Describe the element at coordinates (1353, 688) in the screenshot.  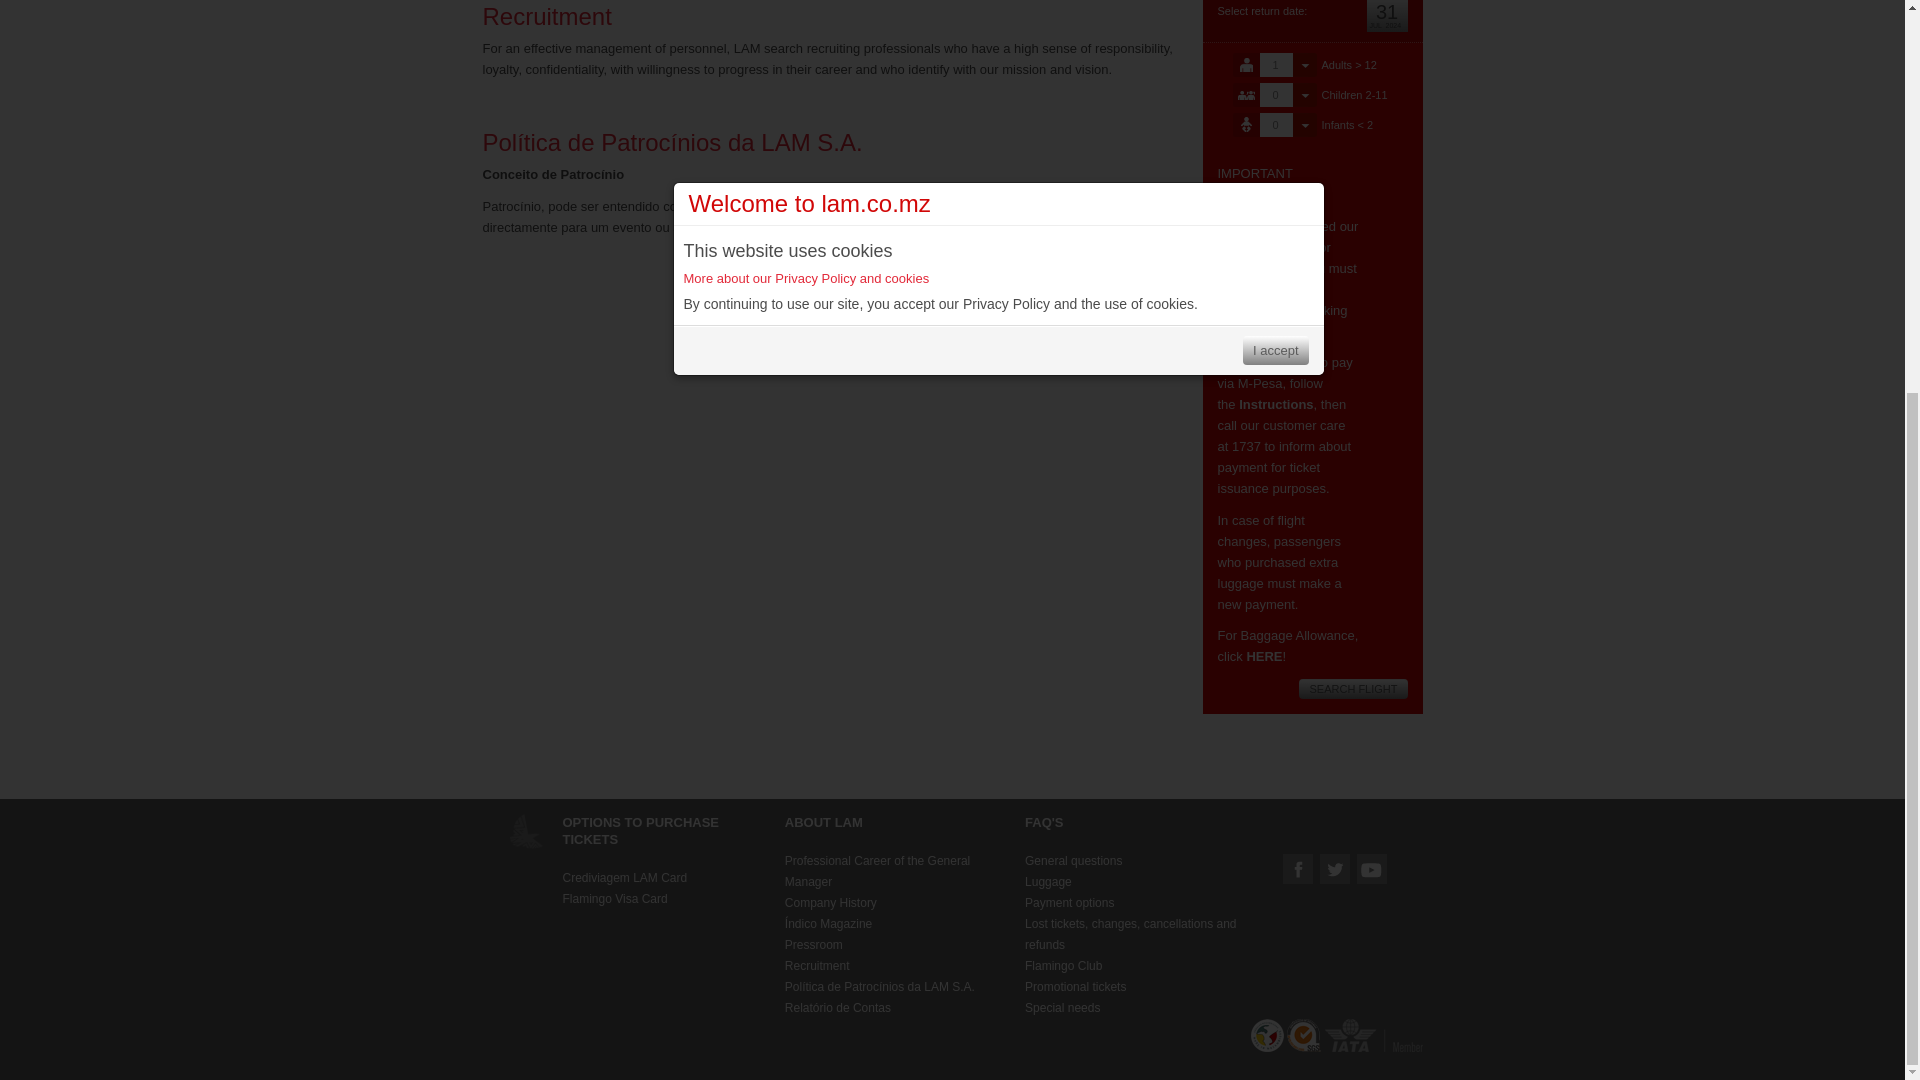
I see `Search Flight` at that location.